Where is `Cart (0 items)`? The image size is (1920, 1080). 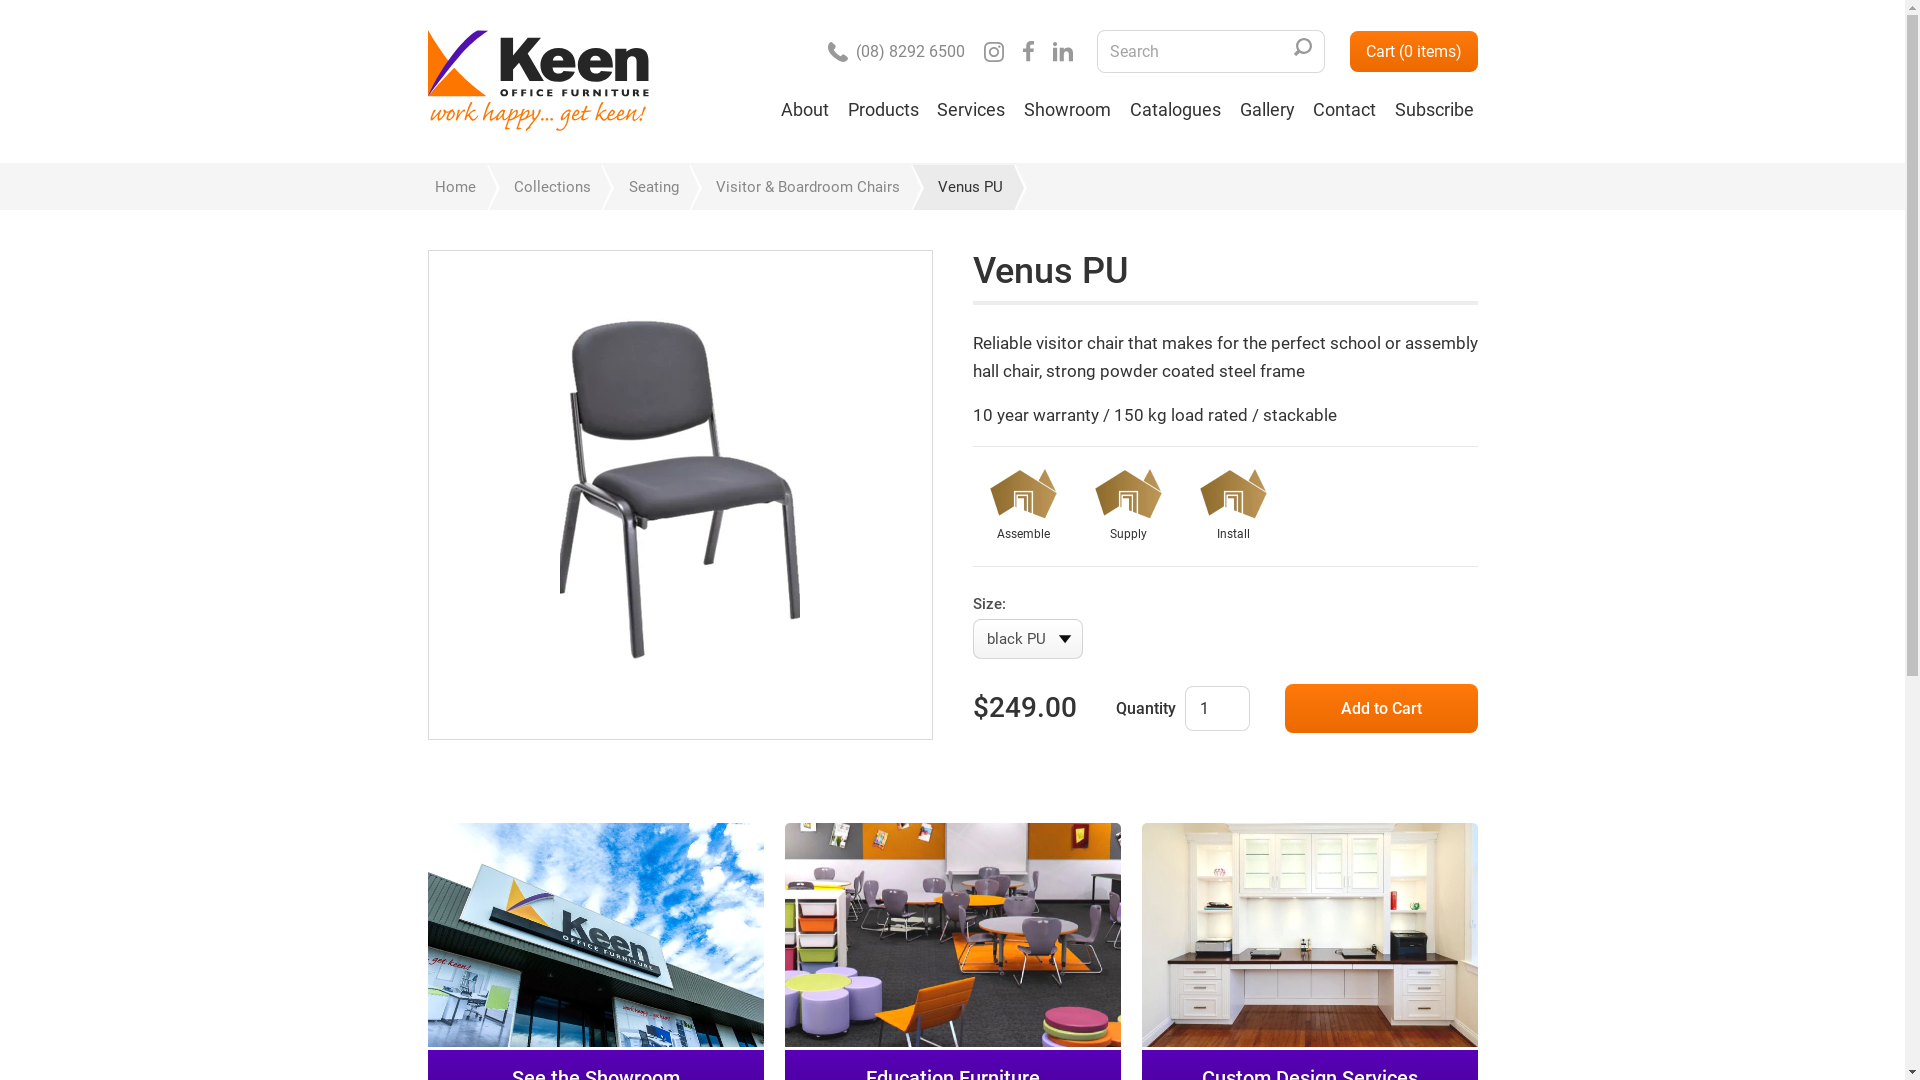 Cart (0 items) is located at coordinates (1414, 52).